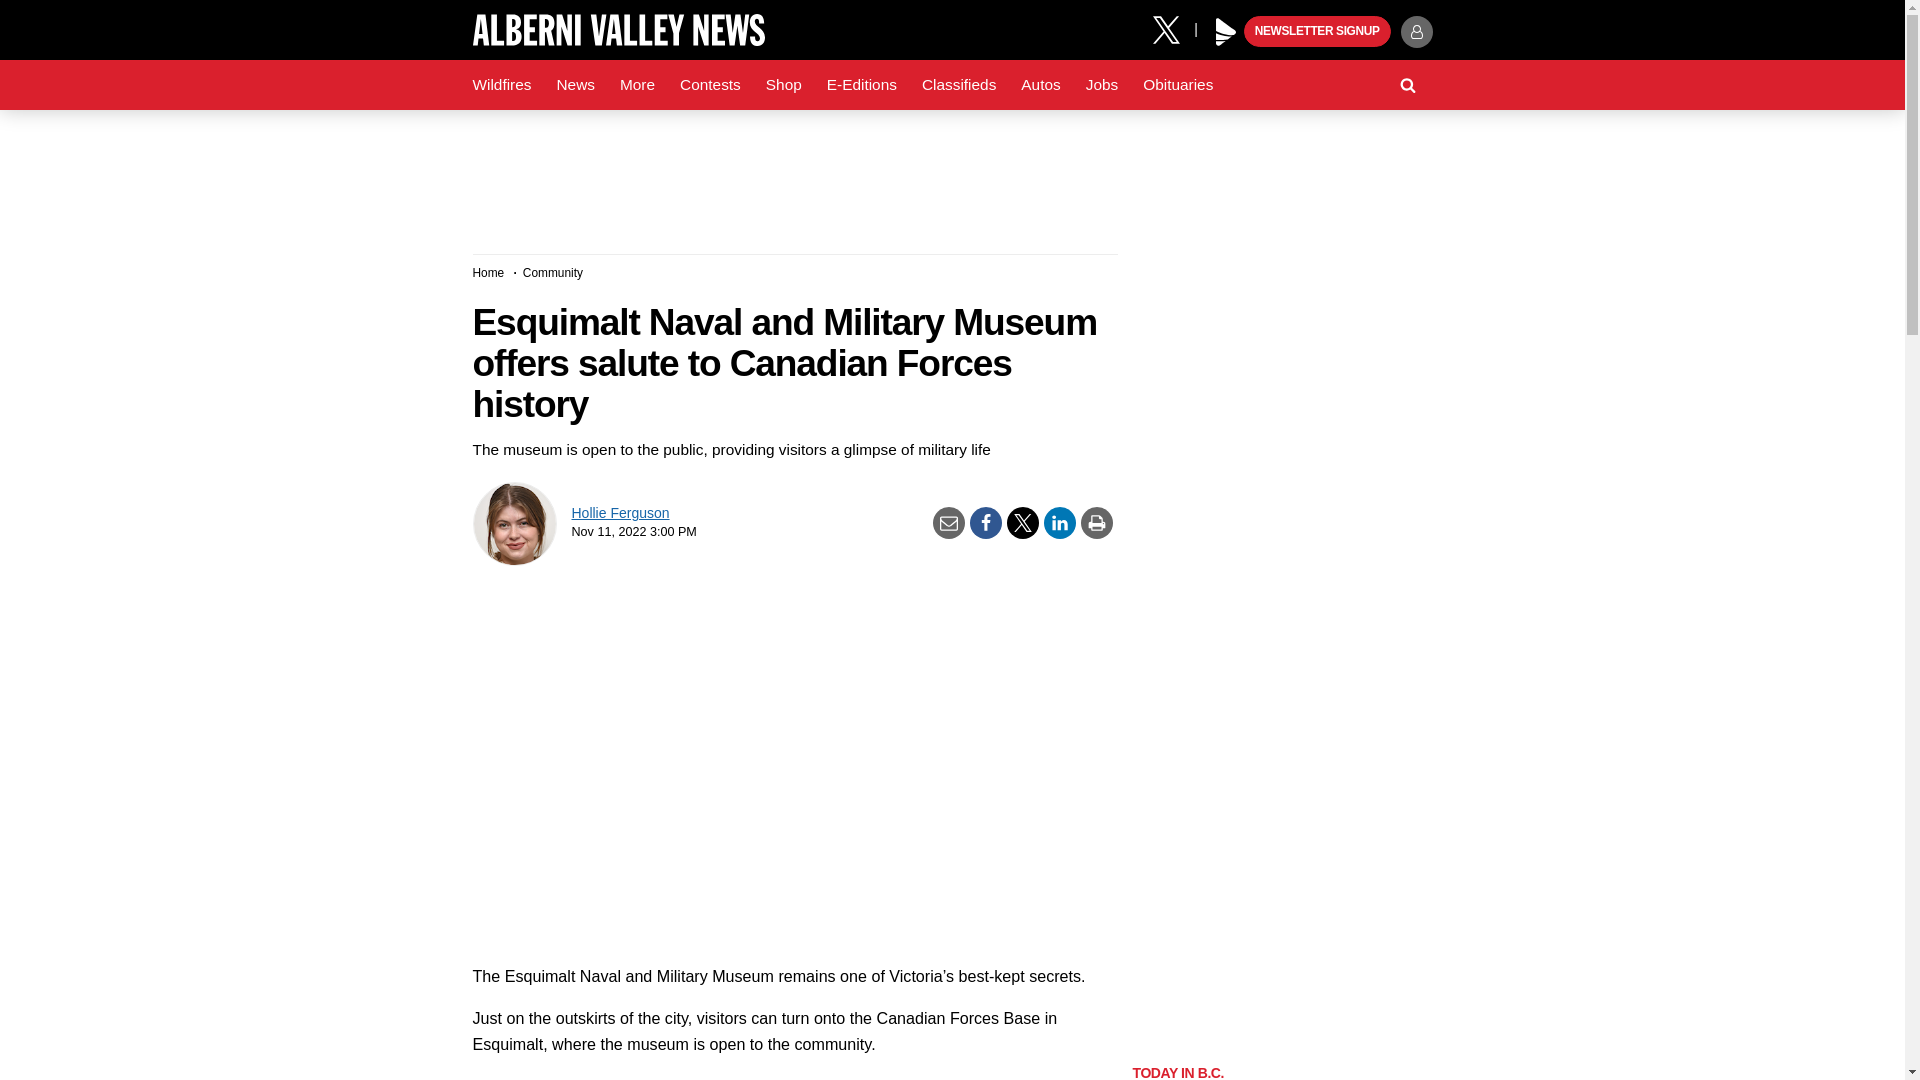  What do you see at coordinates (1173, 28) in the screenshot?
I see `X` at bounding box center [1173, 28].